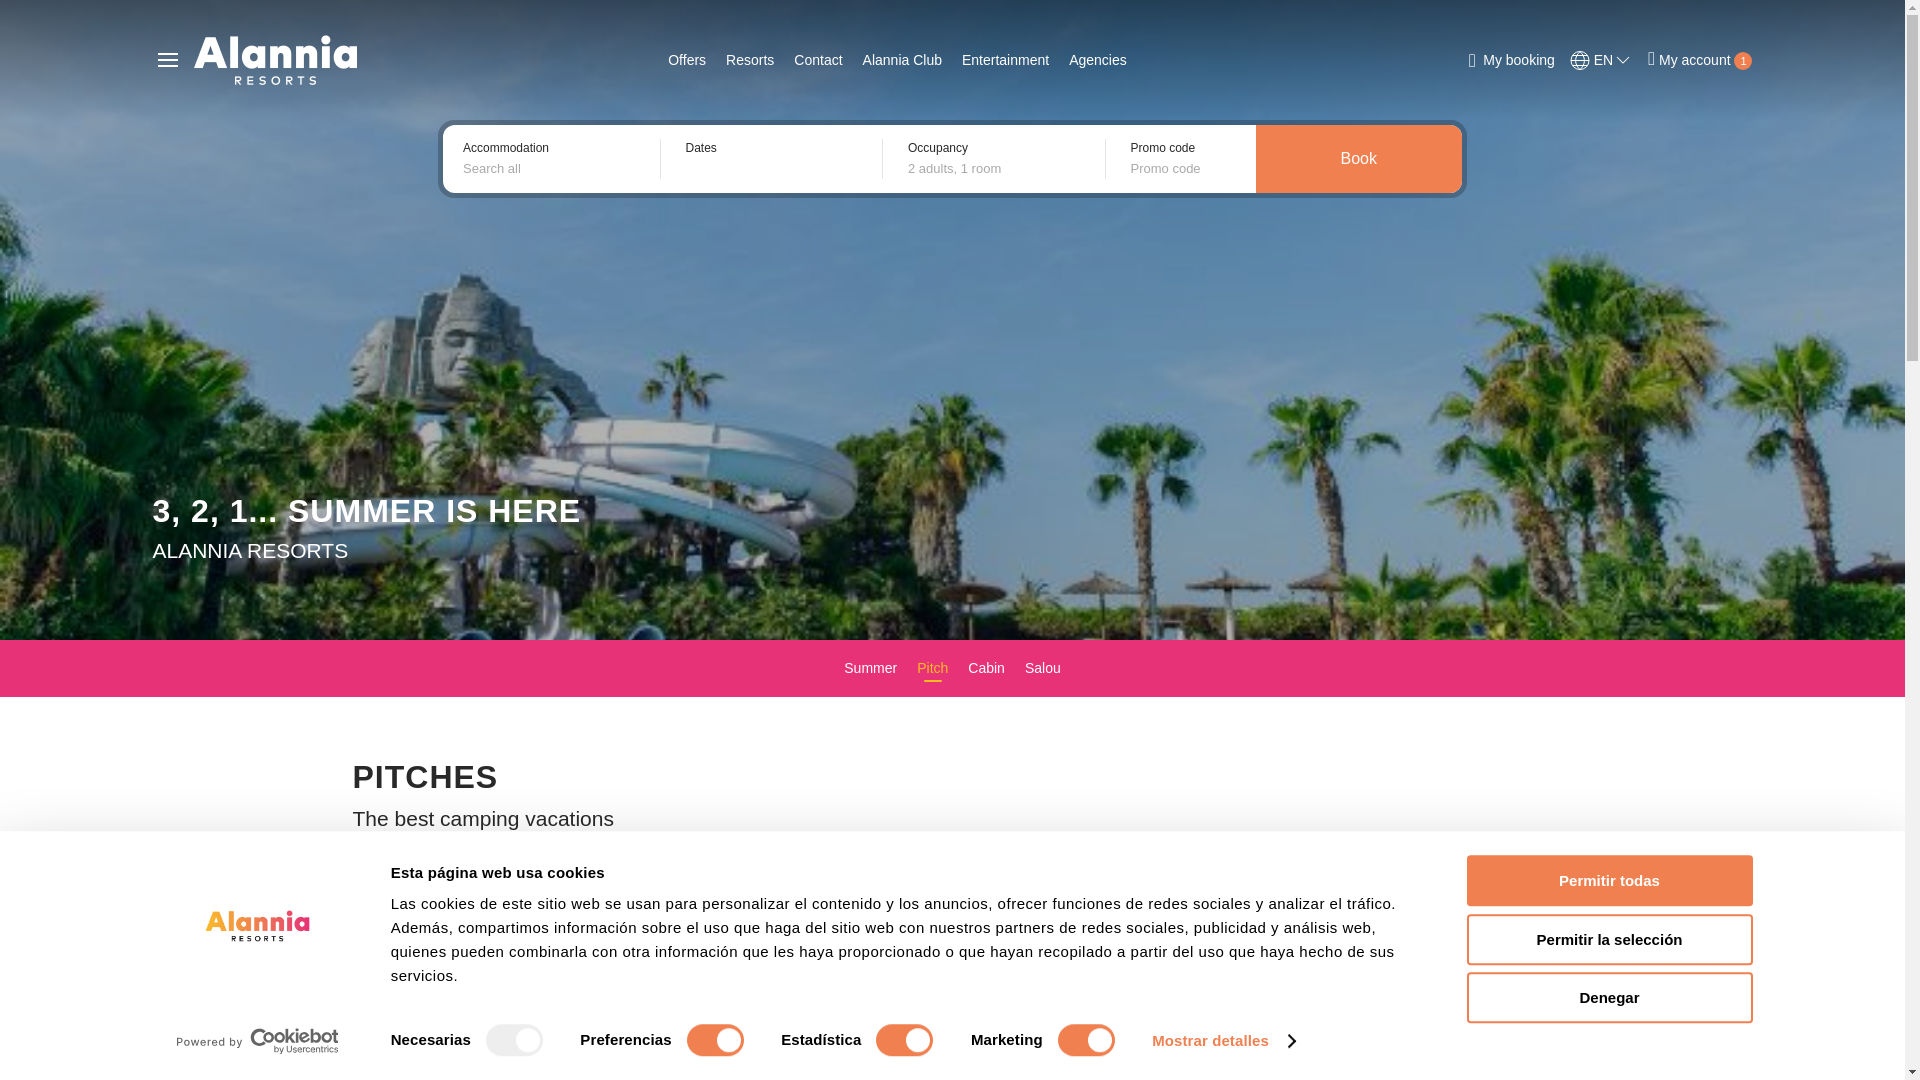 The image size is (1920, 1080). I want to click on Search all, so click(556, 168).